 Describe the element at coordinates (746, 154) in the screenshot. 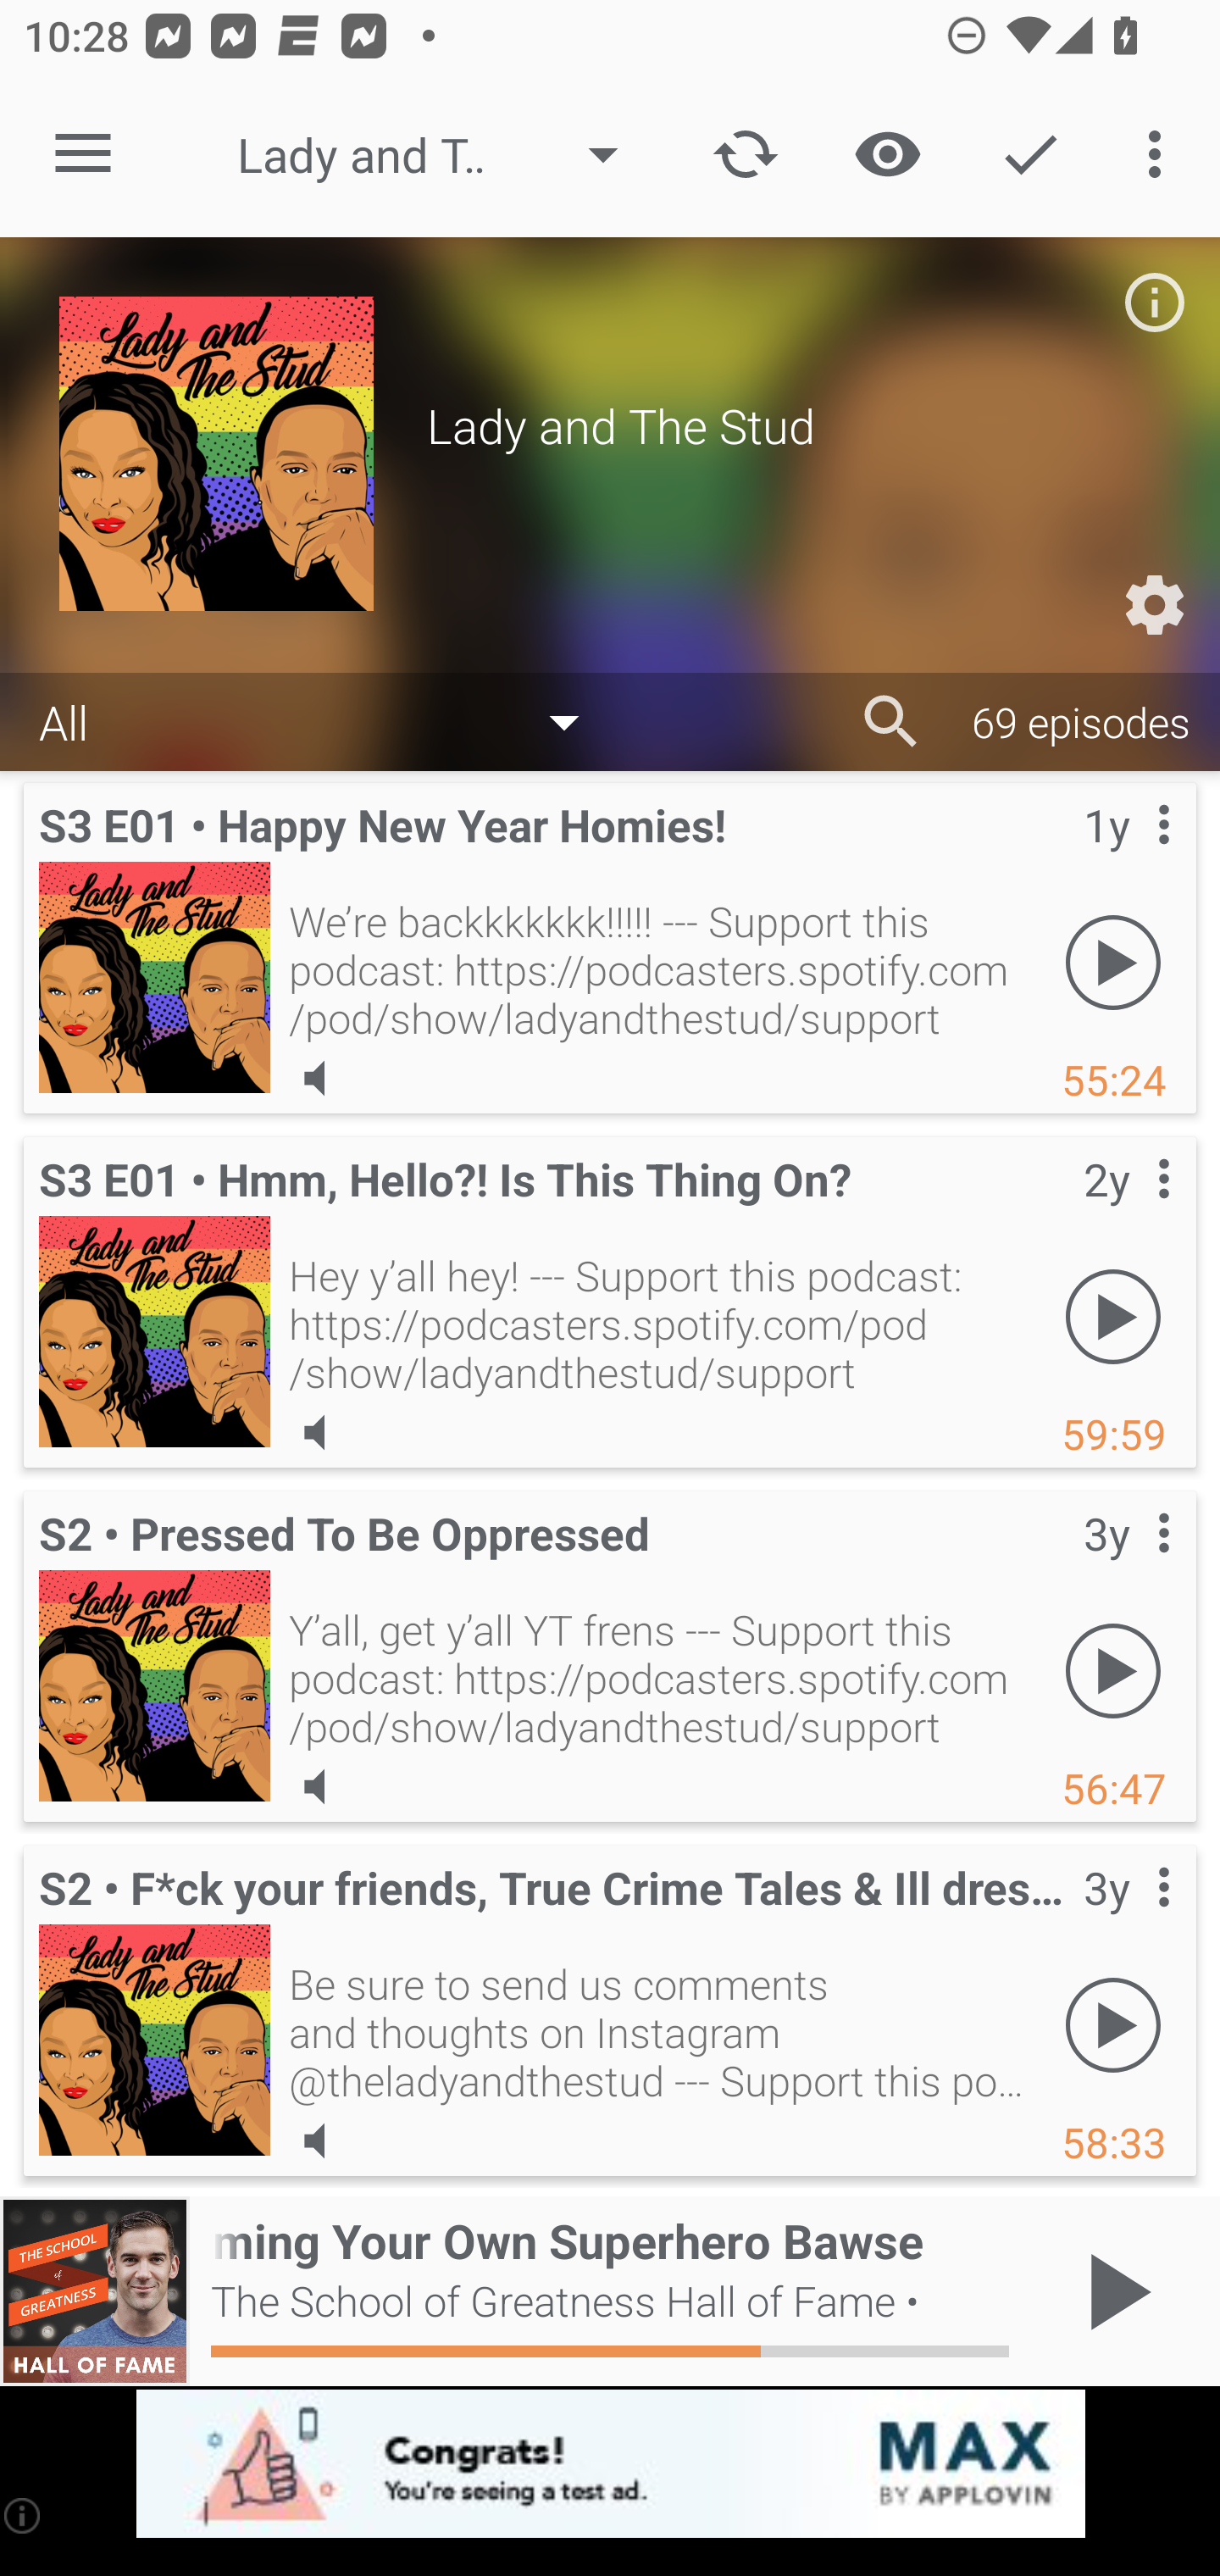

I see `Update` at that location.